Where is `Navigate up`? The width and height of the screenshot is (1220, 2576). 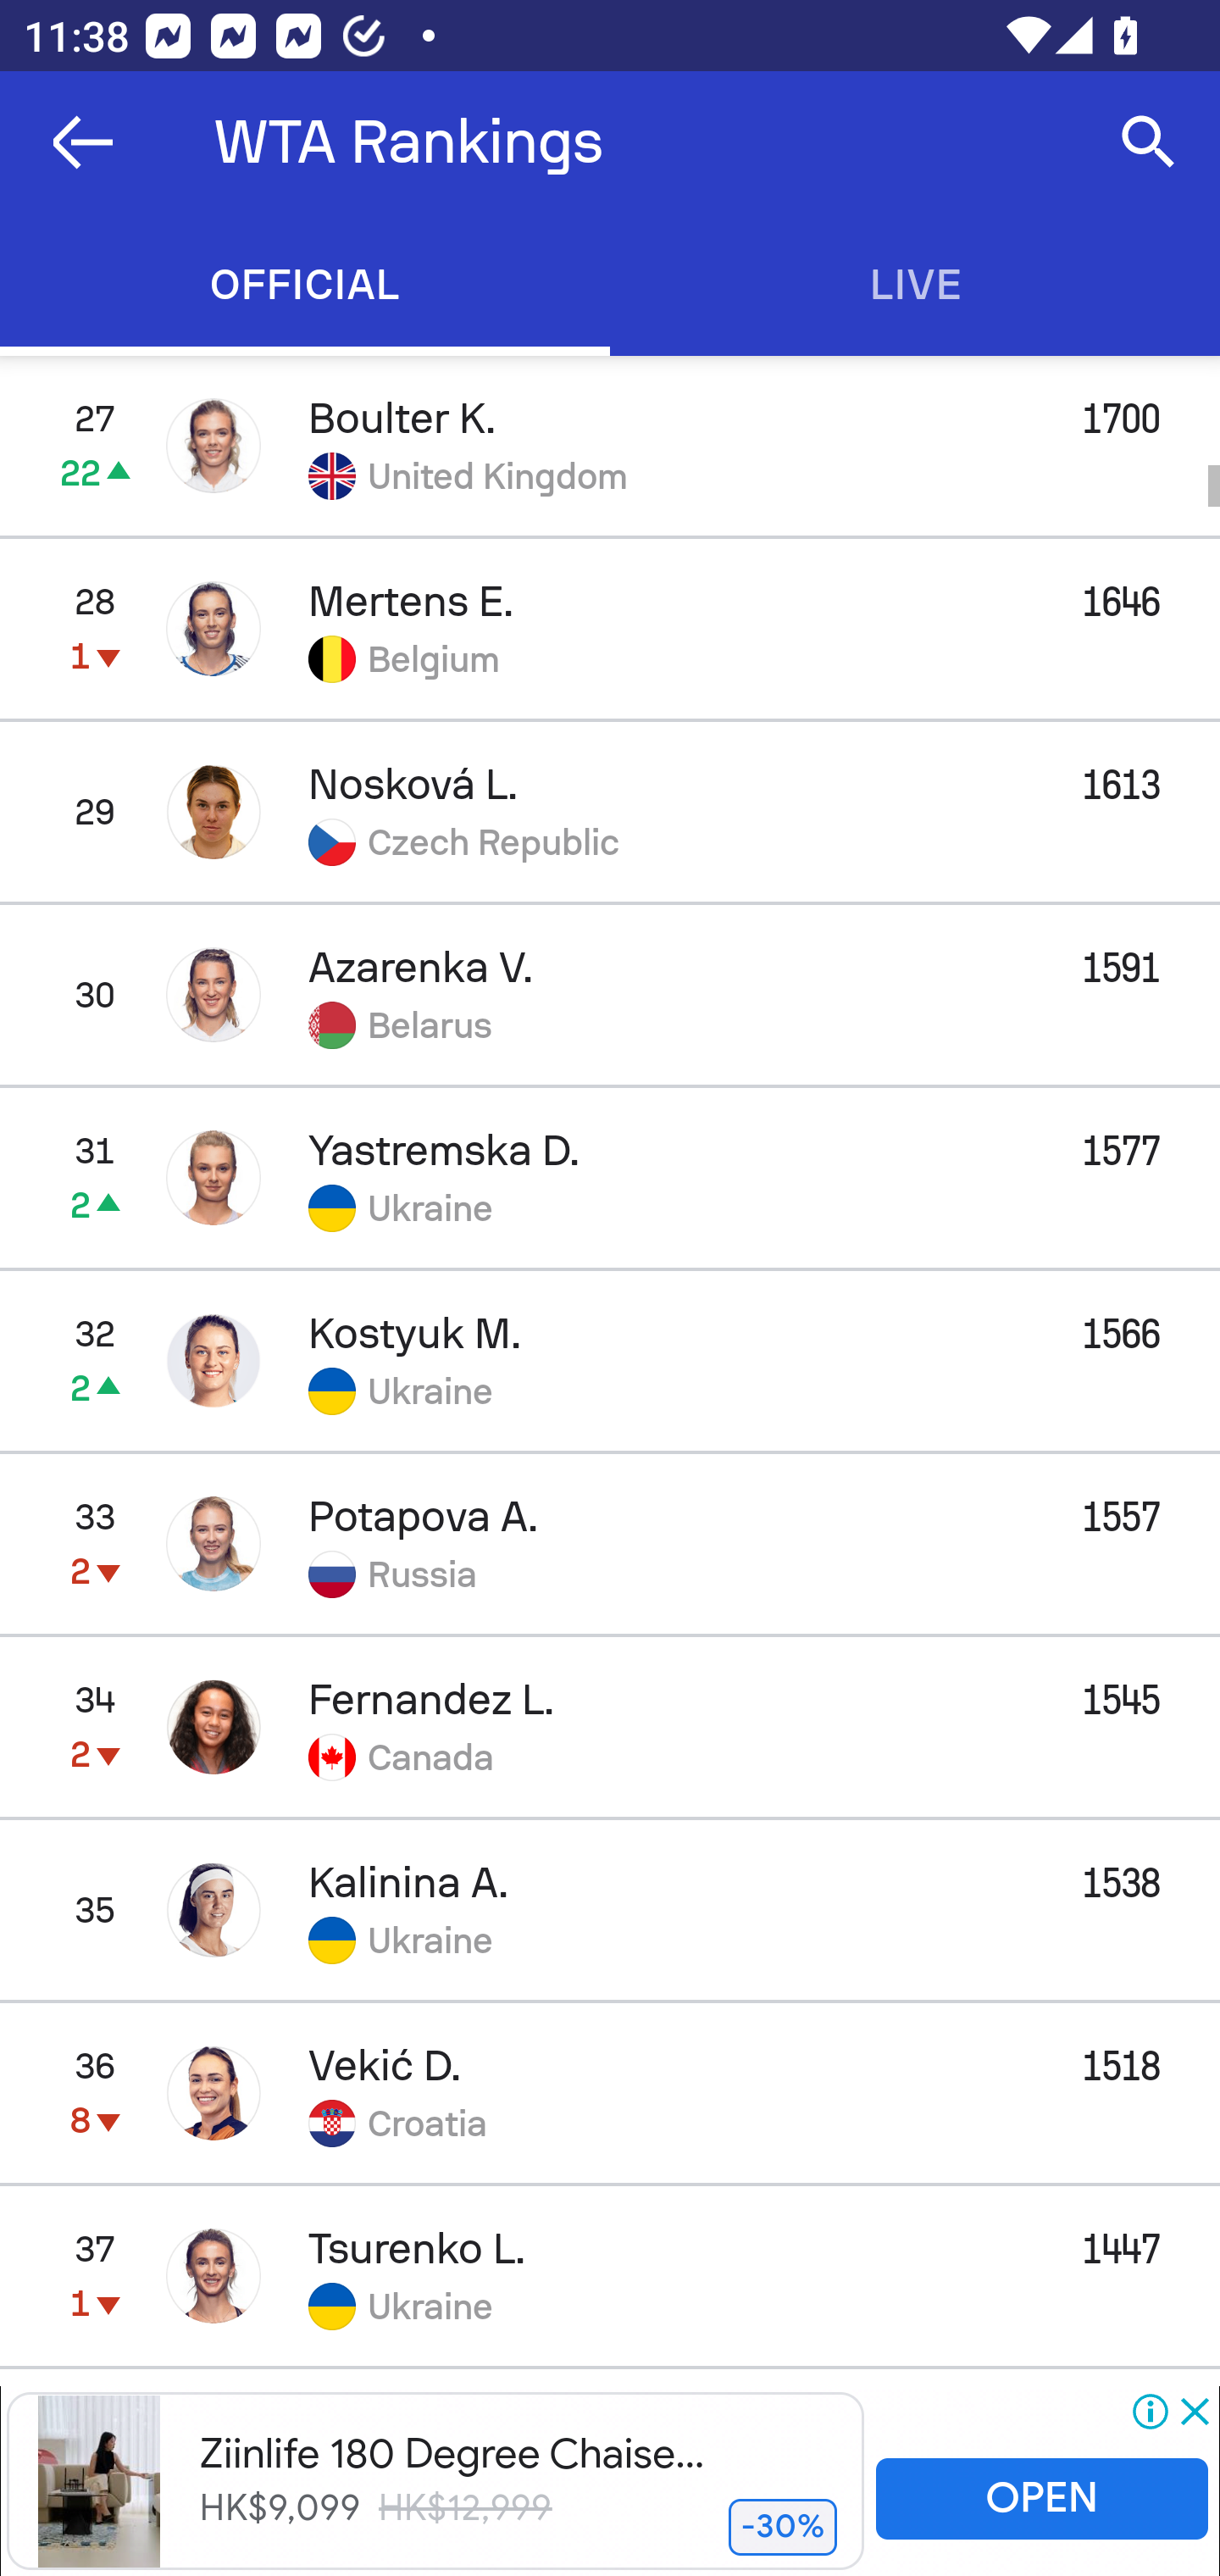
Navigate up is located at coordinates (83, 142).